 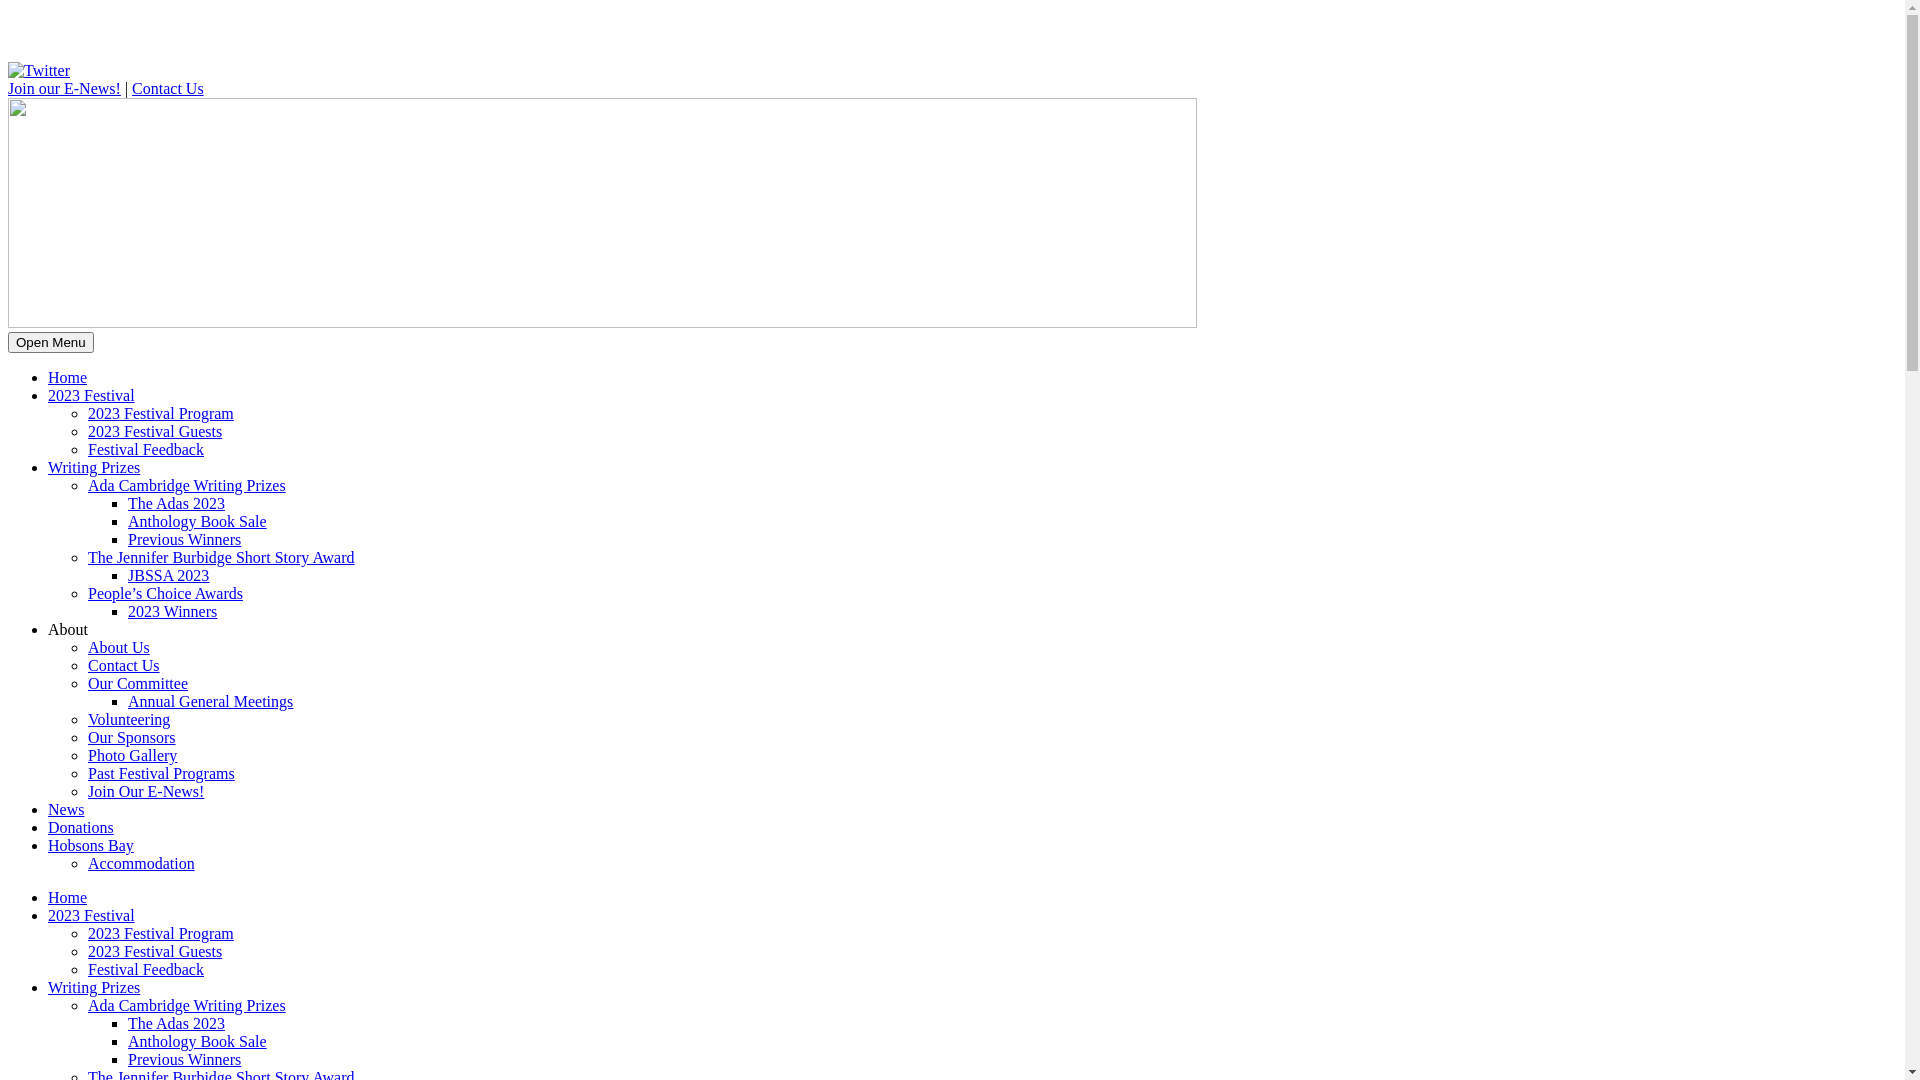 I want to click on Join our E-News!, so click(x=64, y=88).